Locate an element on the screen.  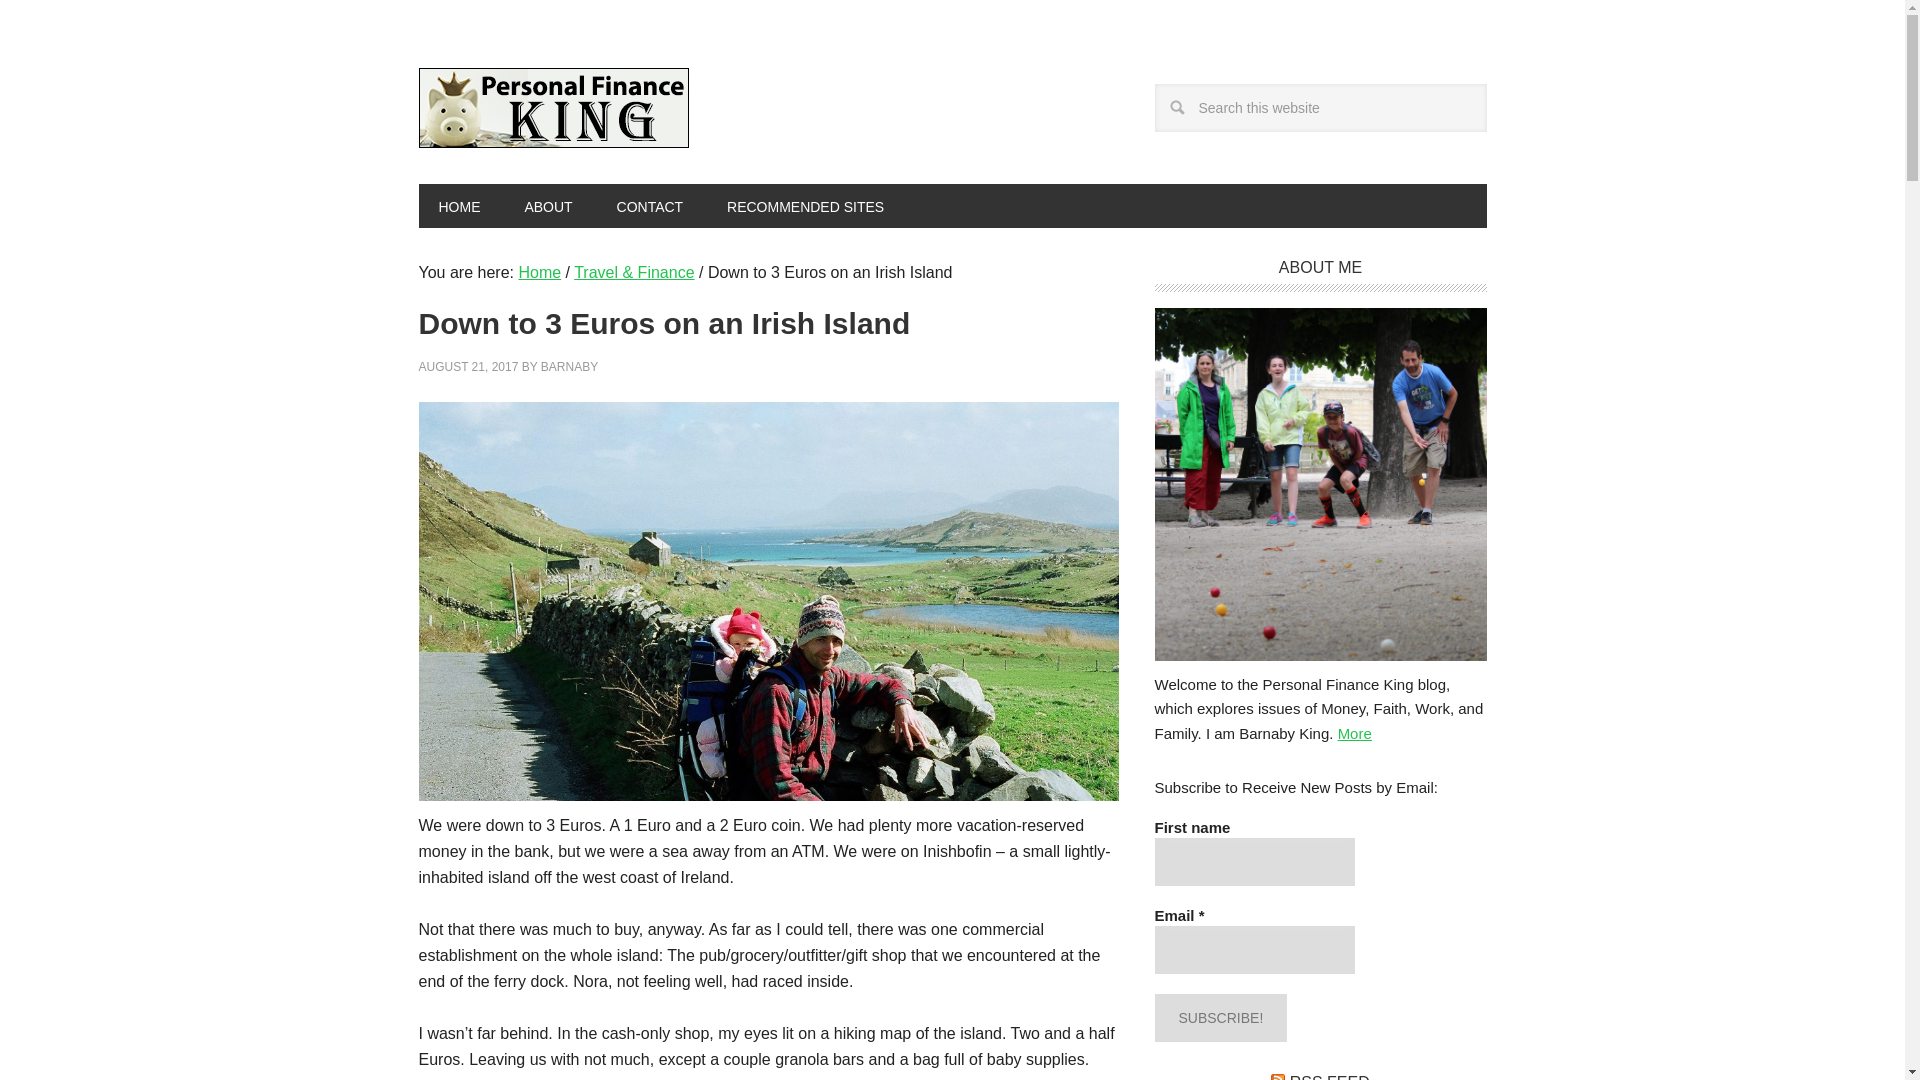
HOME is located at coordinates (458, 205).